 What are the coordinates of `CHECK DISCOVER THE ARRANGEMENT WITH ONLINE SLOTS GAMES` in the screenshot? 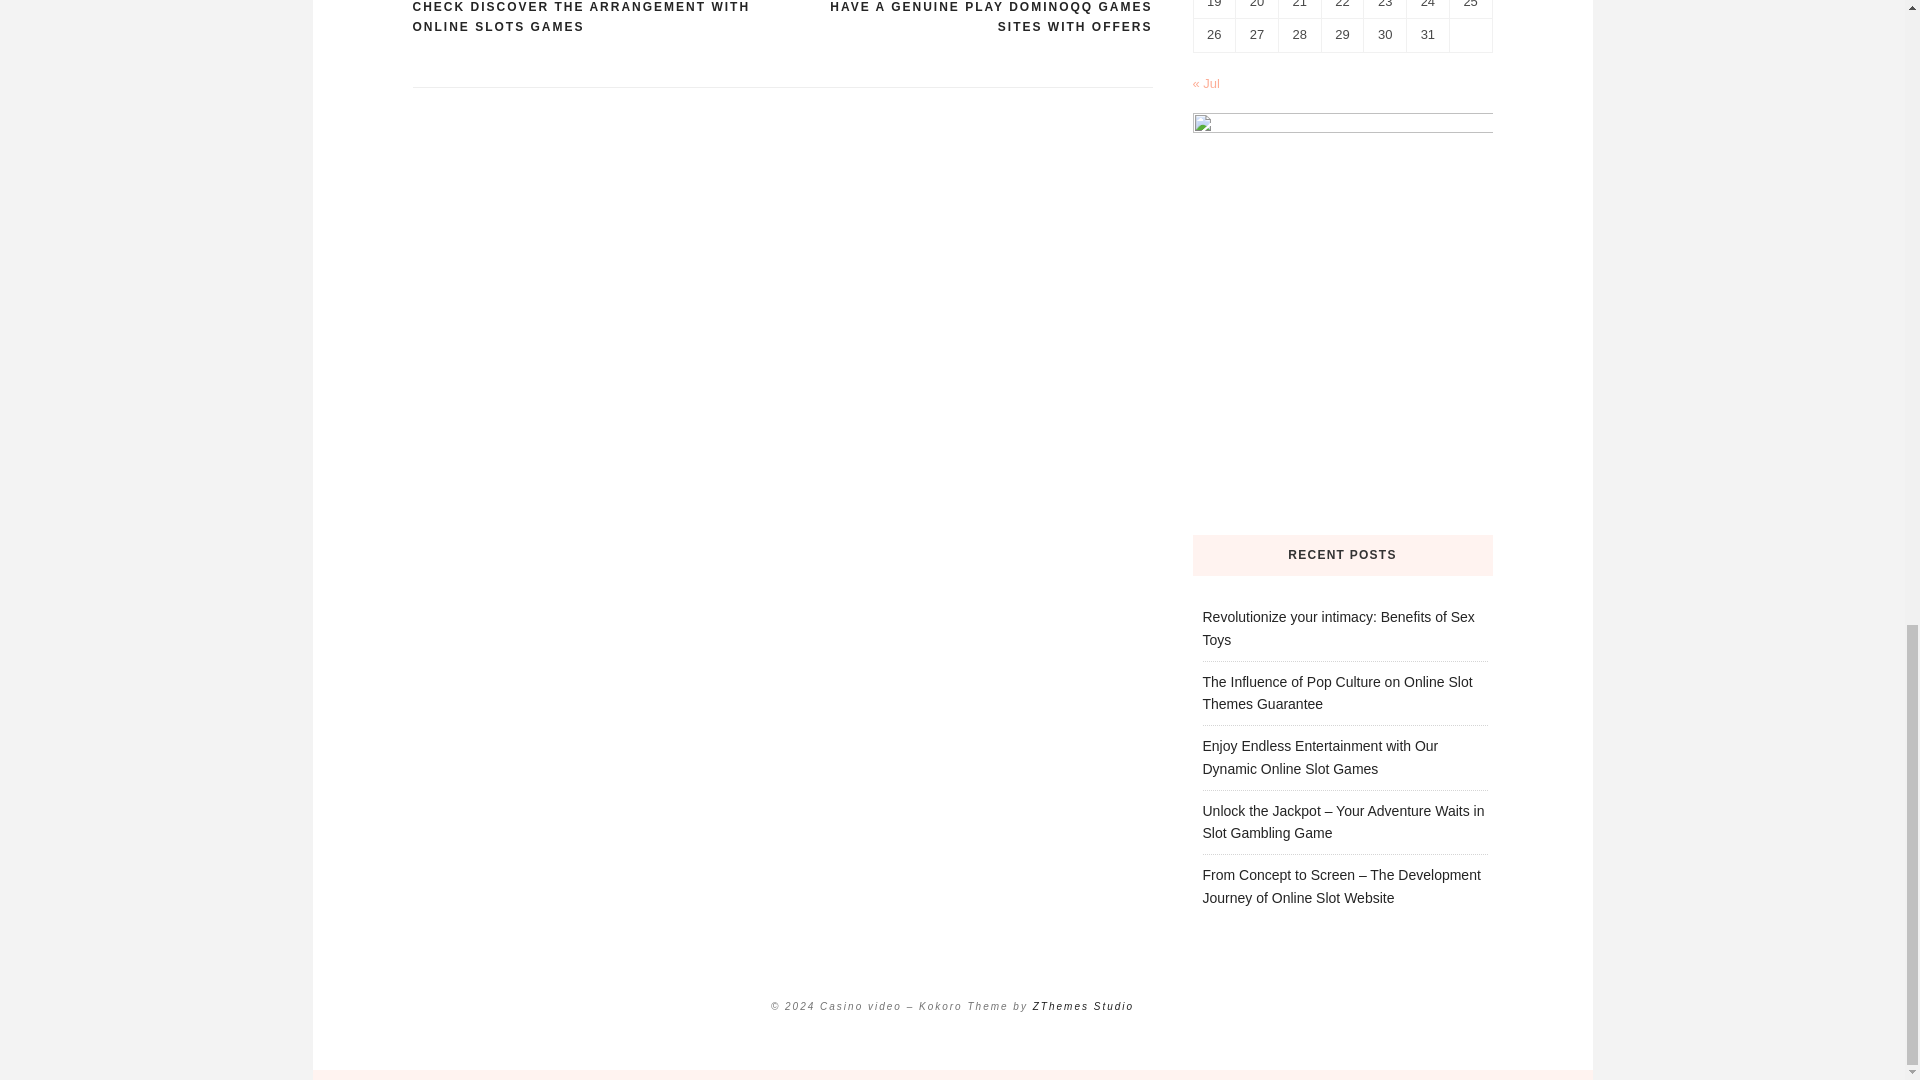 It's located at (596, 18).